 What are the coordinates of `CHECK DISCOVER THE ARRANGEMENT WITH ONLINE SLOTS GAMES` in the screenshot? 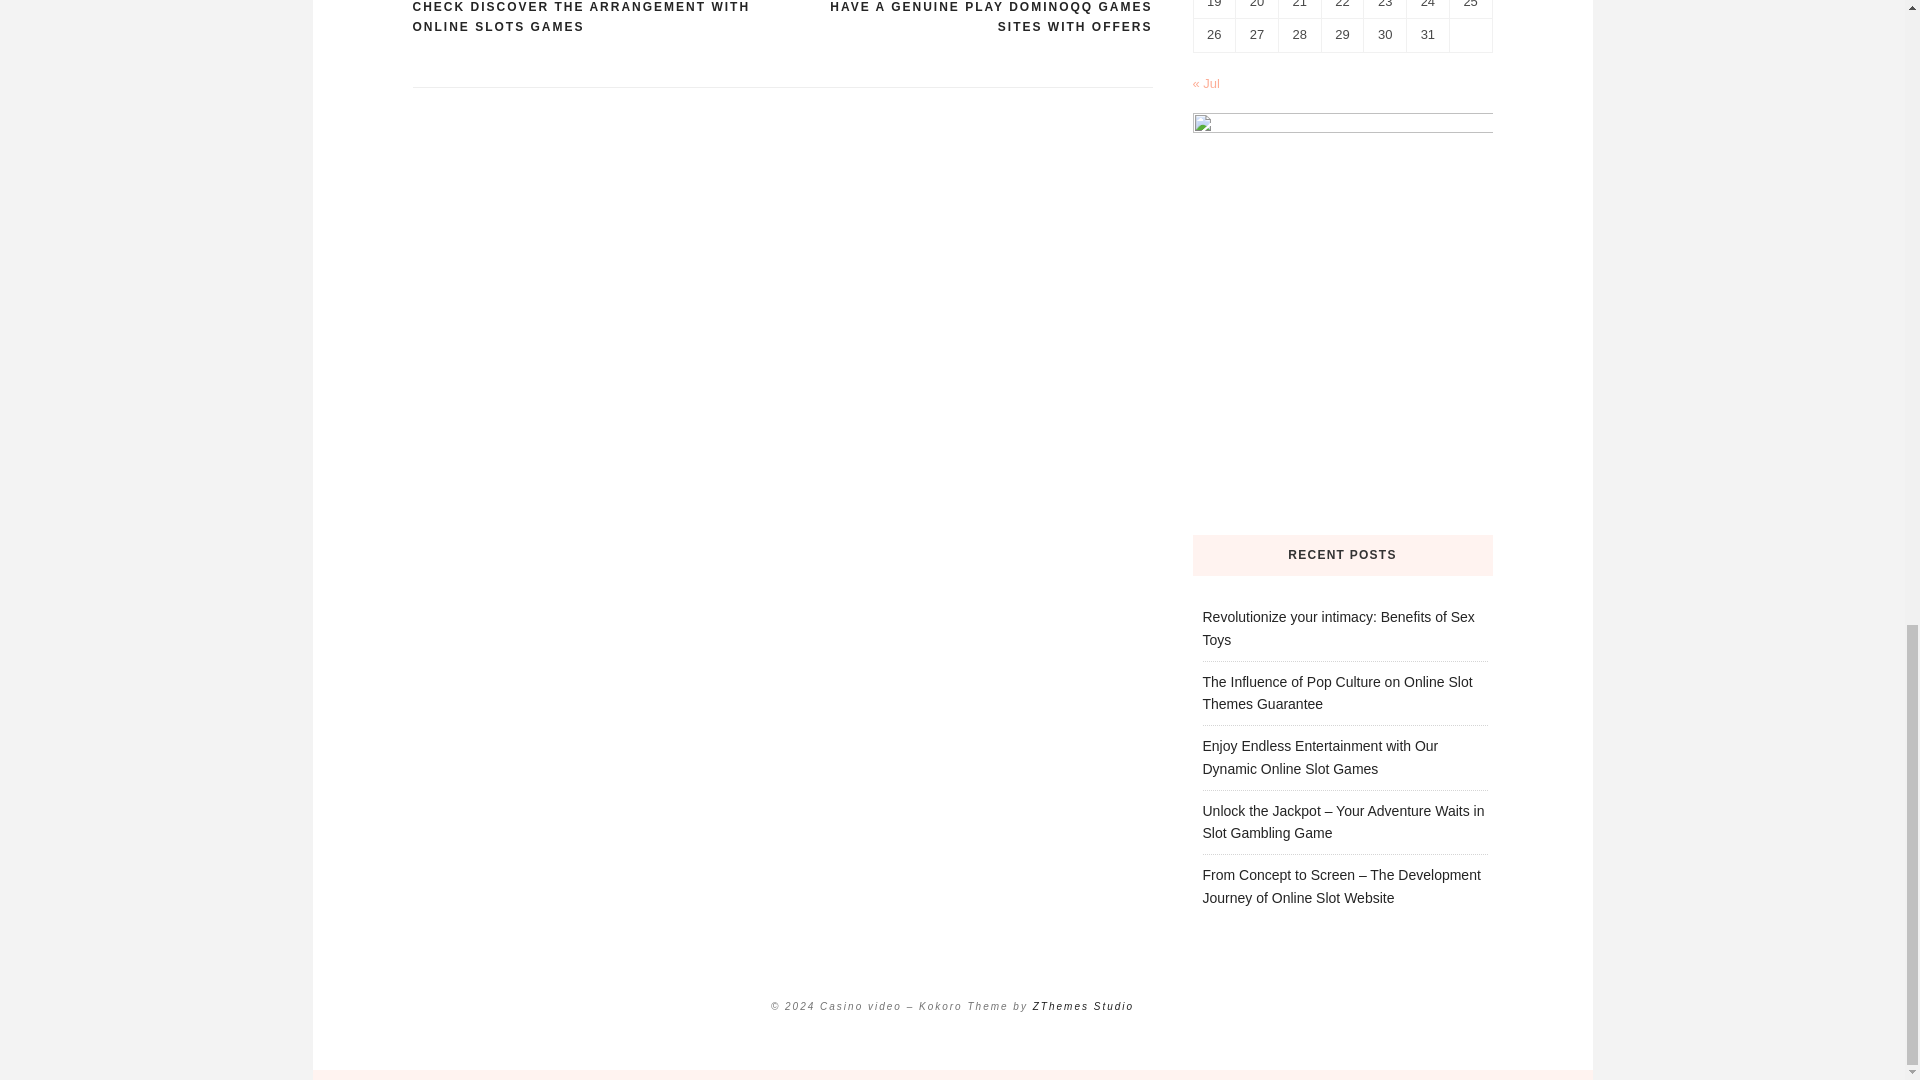 It's located at (596, 18).